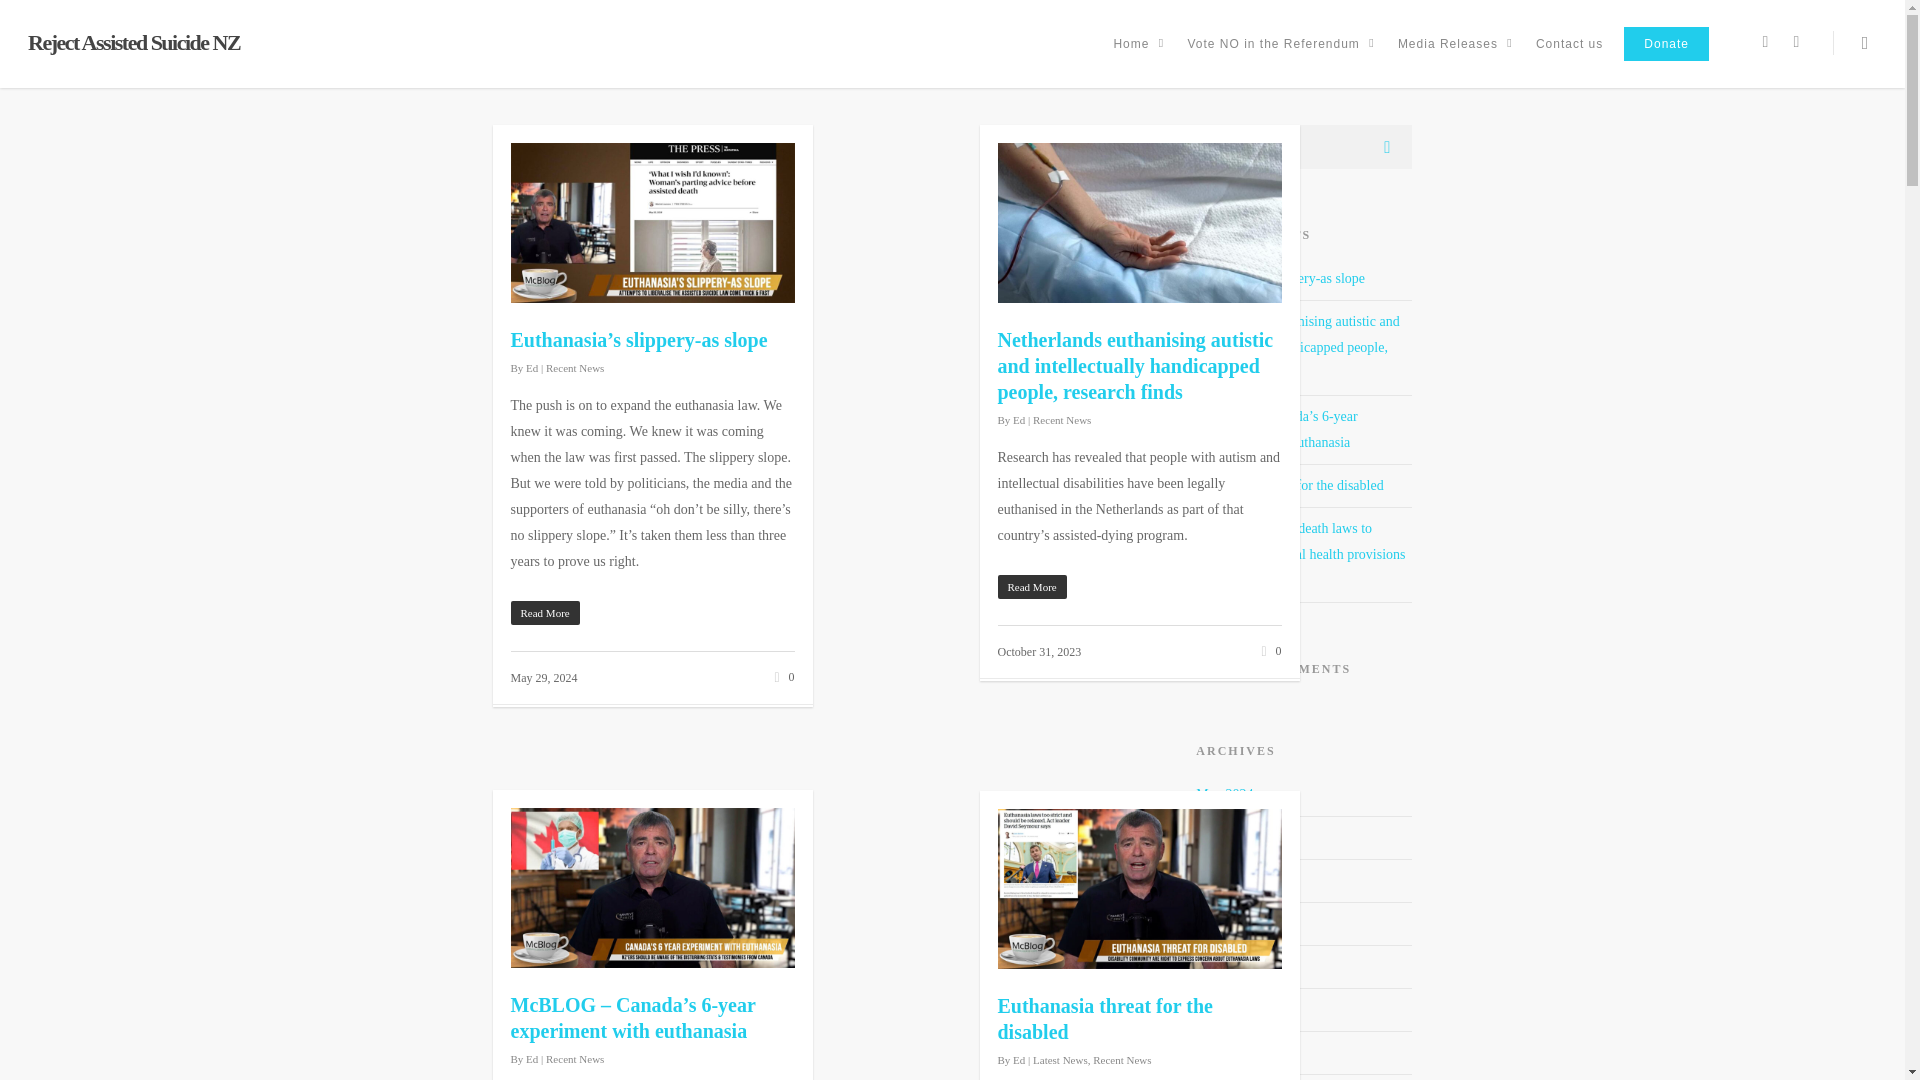 This screenshot has width=1920, height=1080. I want to click on Recent News, so click(1061, 419).